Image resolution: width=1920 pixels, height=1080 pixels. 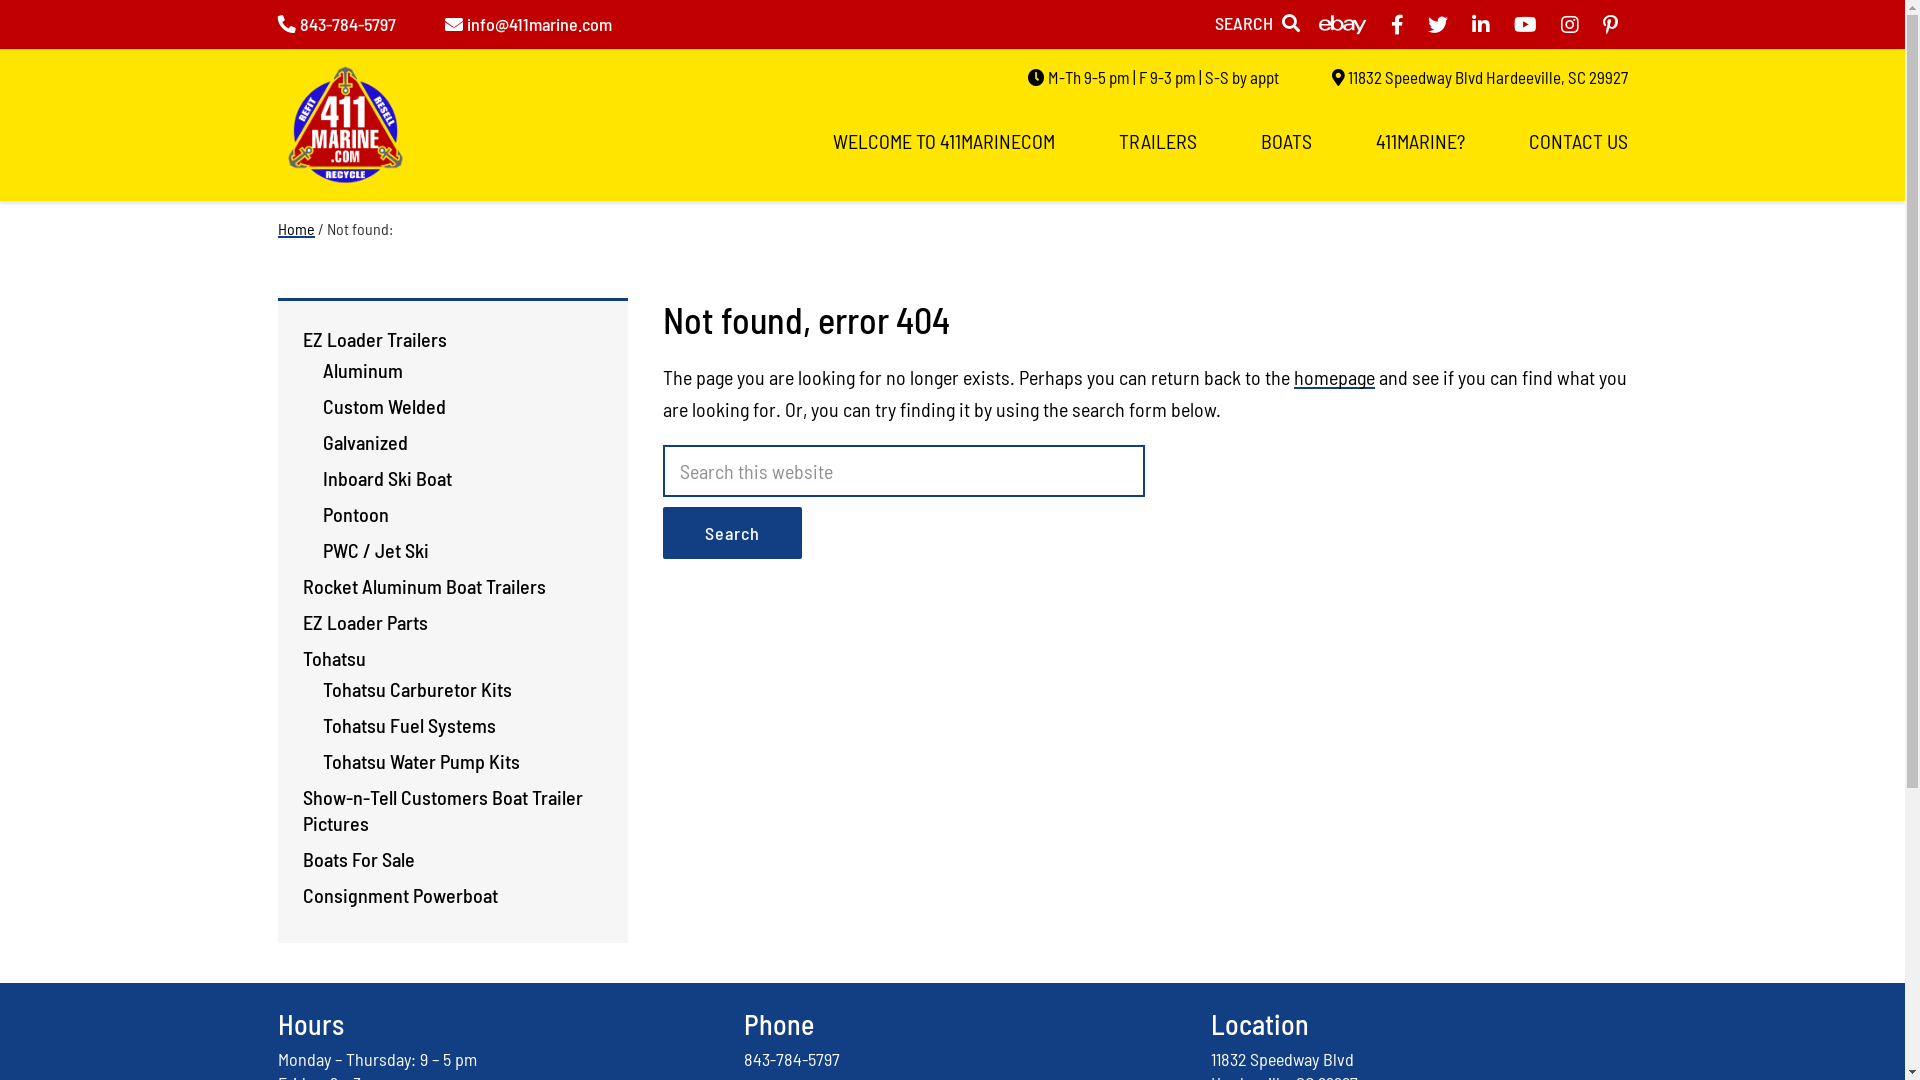 I want to click on Galvanized, so click(x=364, y=442).